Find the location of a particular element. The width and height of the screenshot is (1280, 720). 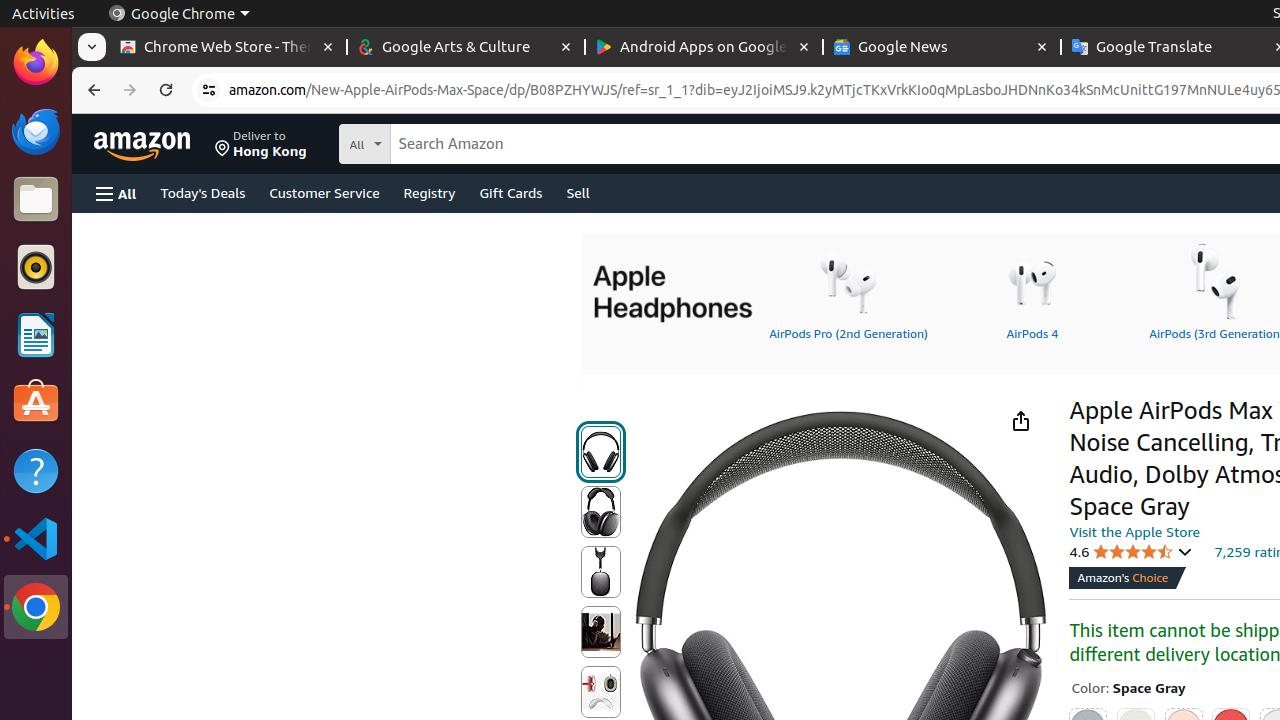

Files is located at coordinates (36, 200).